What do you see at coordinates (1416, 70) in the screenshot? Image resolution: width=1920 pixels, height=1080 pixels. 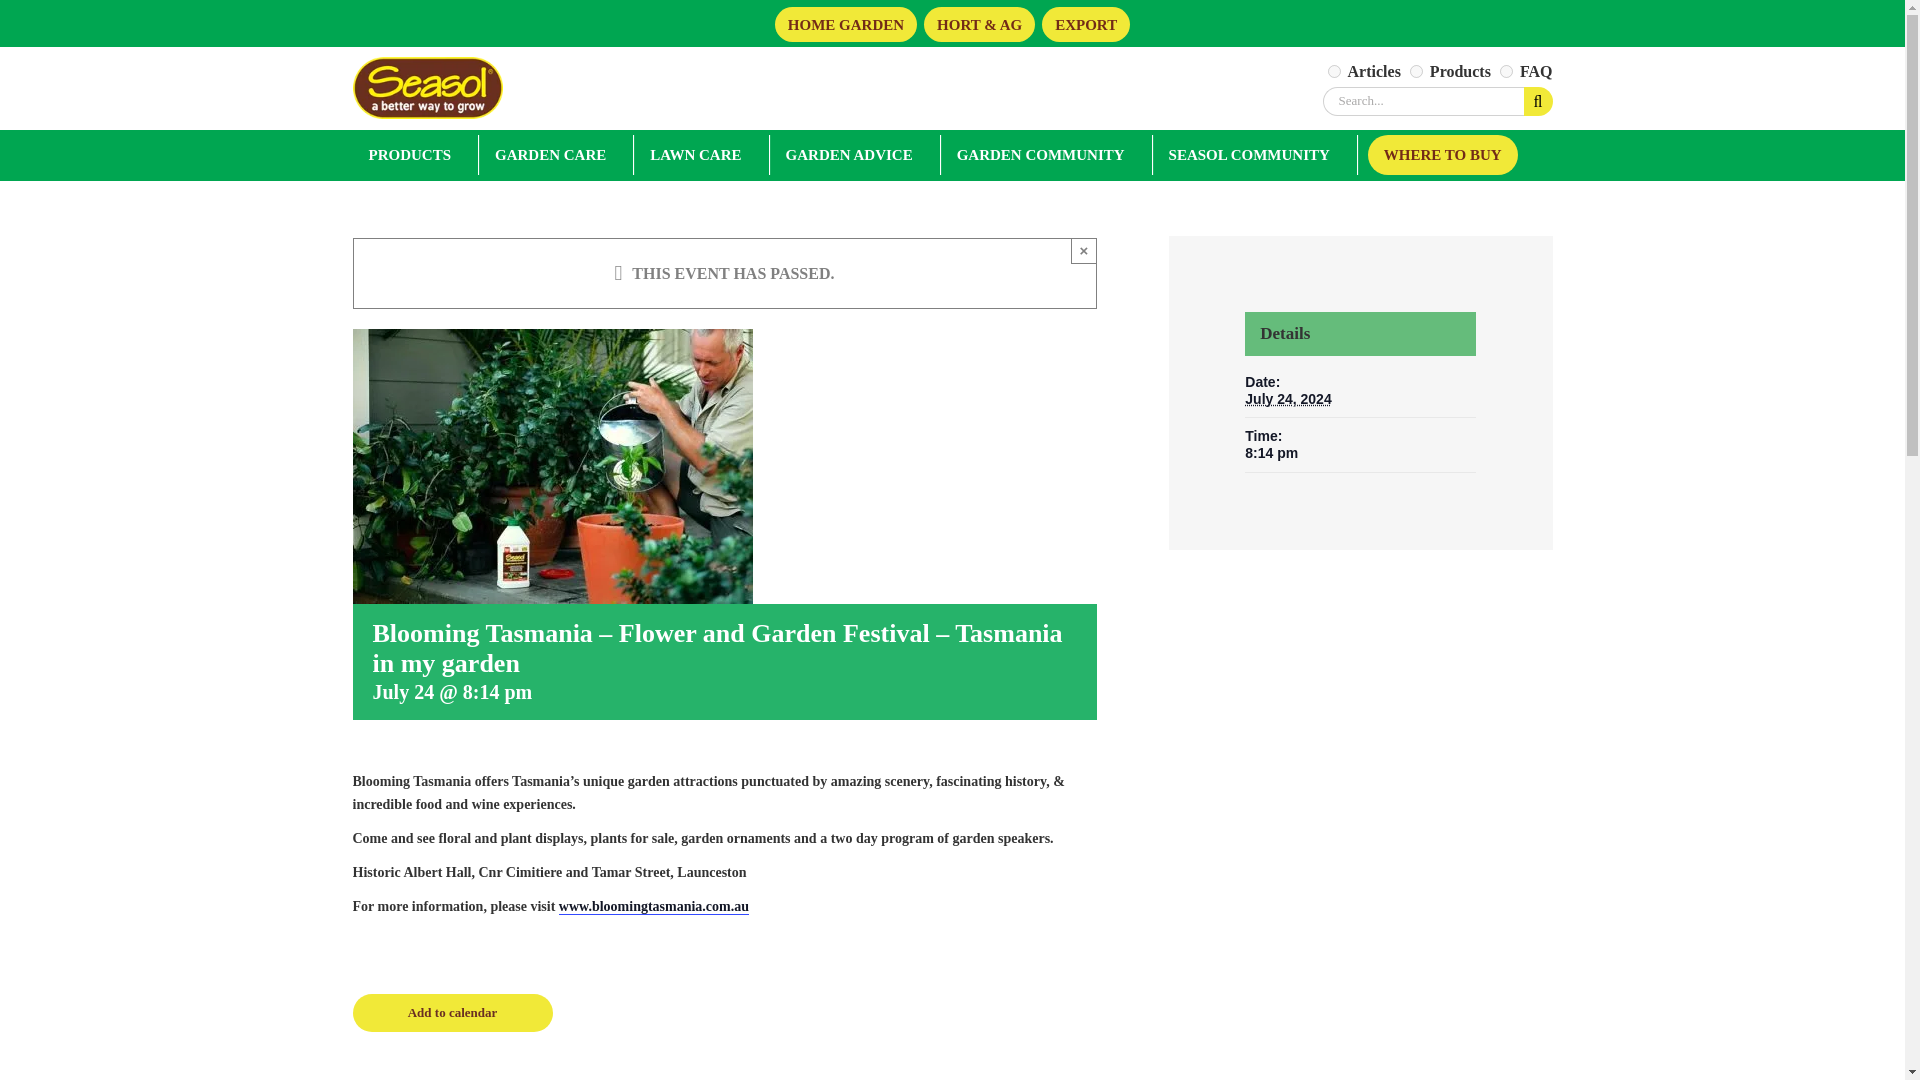 I see `product` at bounding box center [1416, 70].